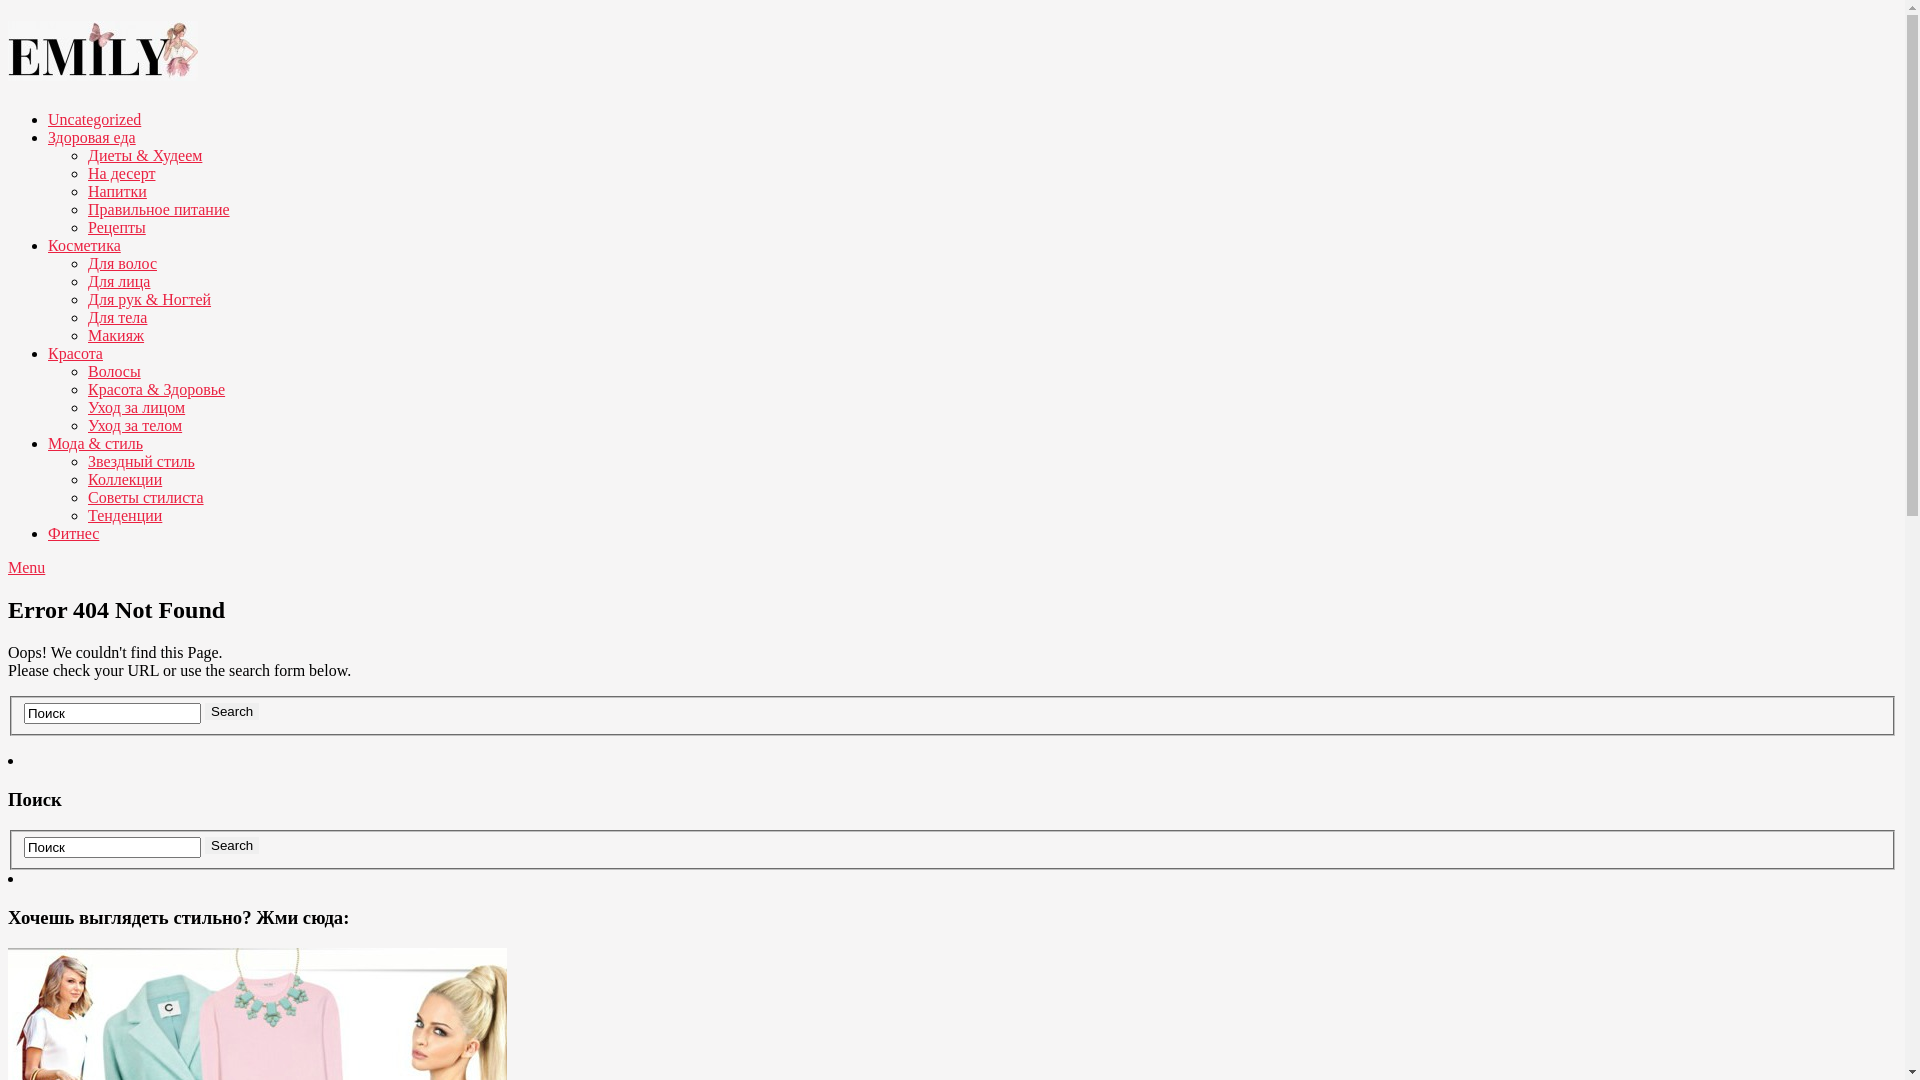  Describe the element at coordinates (232, 712) in the screenshot. I see `Search` at that location.